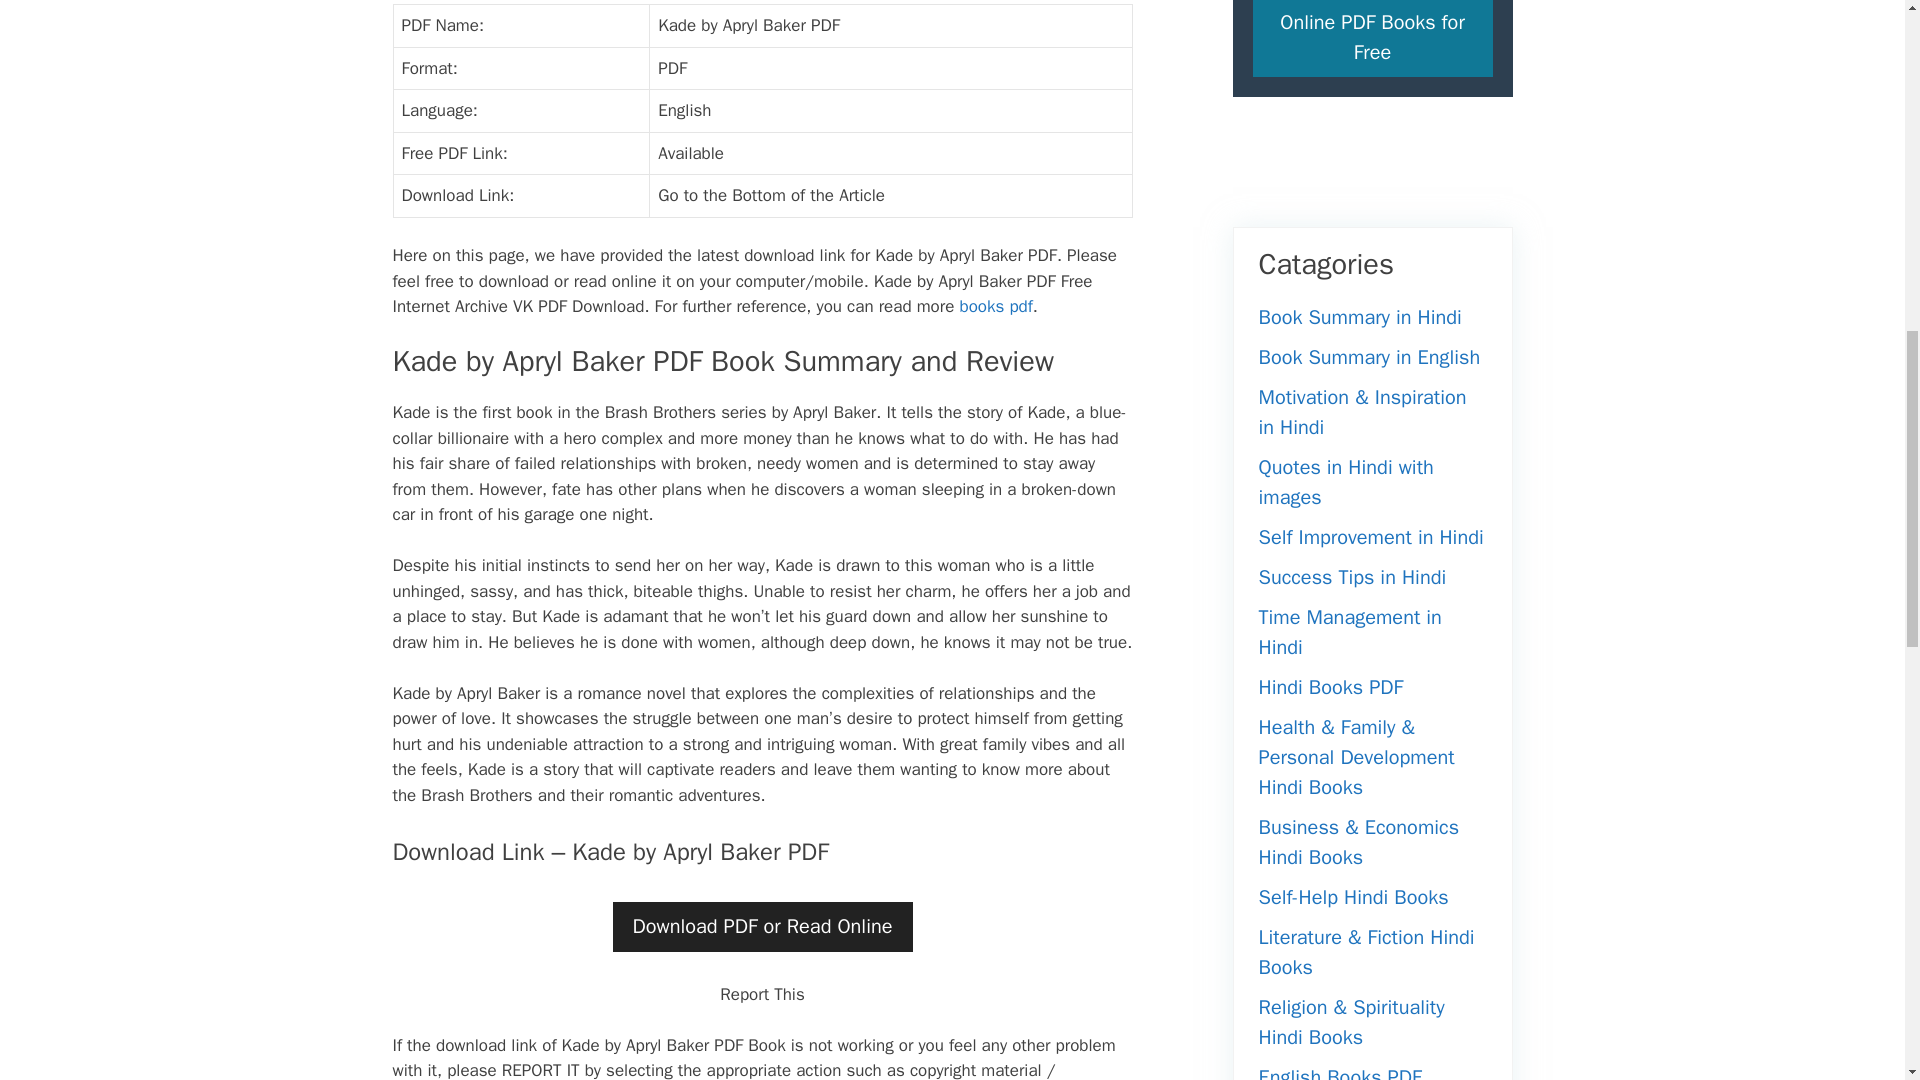 The height and width of the screenshot is (1080, 1920). What do you see at coordinates (1359, 317) in the screenshot?
I see `Book Summary in Hindi` at bounding box center [1359, 317].